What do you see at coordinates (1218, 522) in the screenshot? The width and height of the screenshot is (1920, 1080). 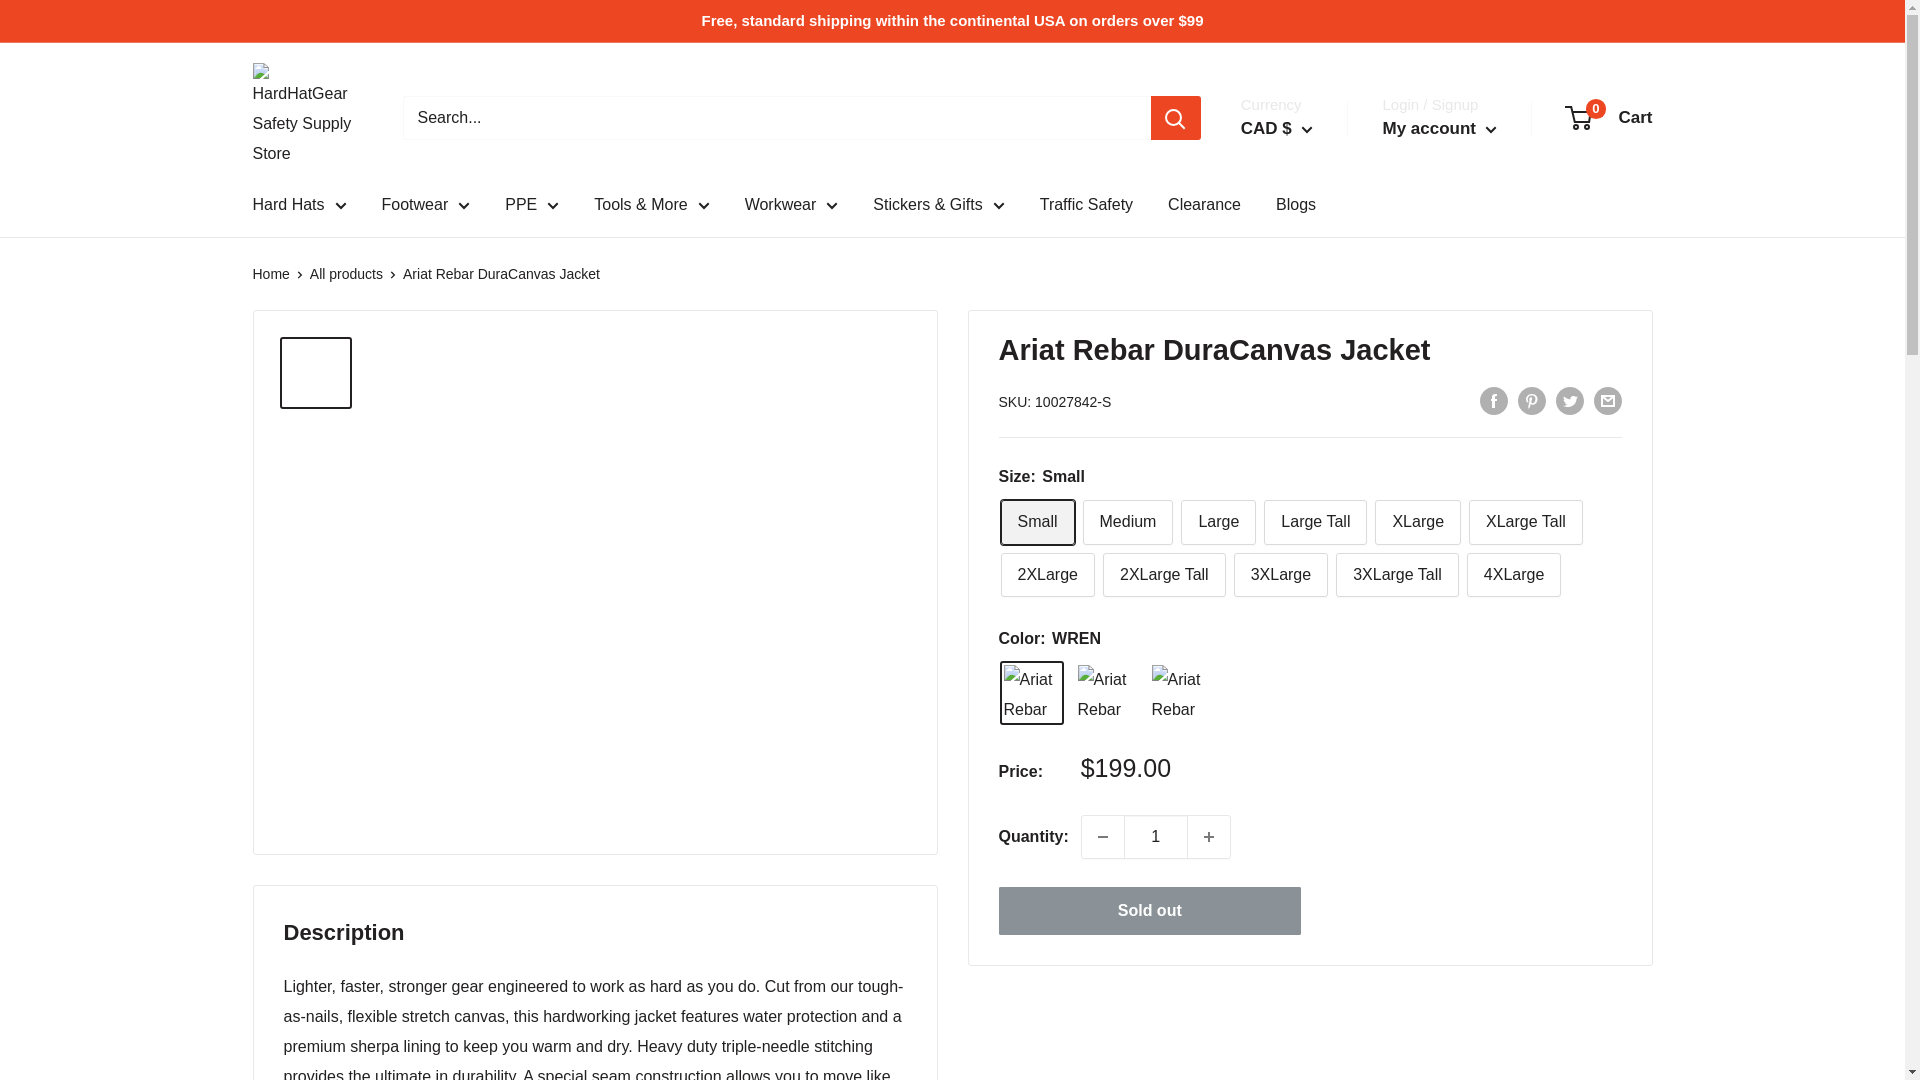 I see `Large` at bounding box center [1218, 522].